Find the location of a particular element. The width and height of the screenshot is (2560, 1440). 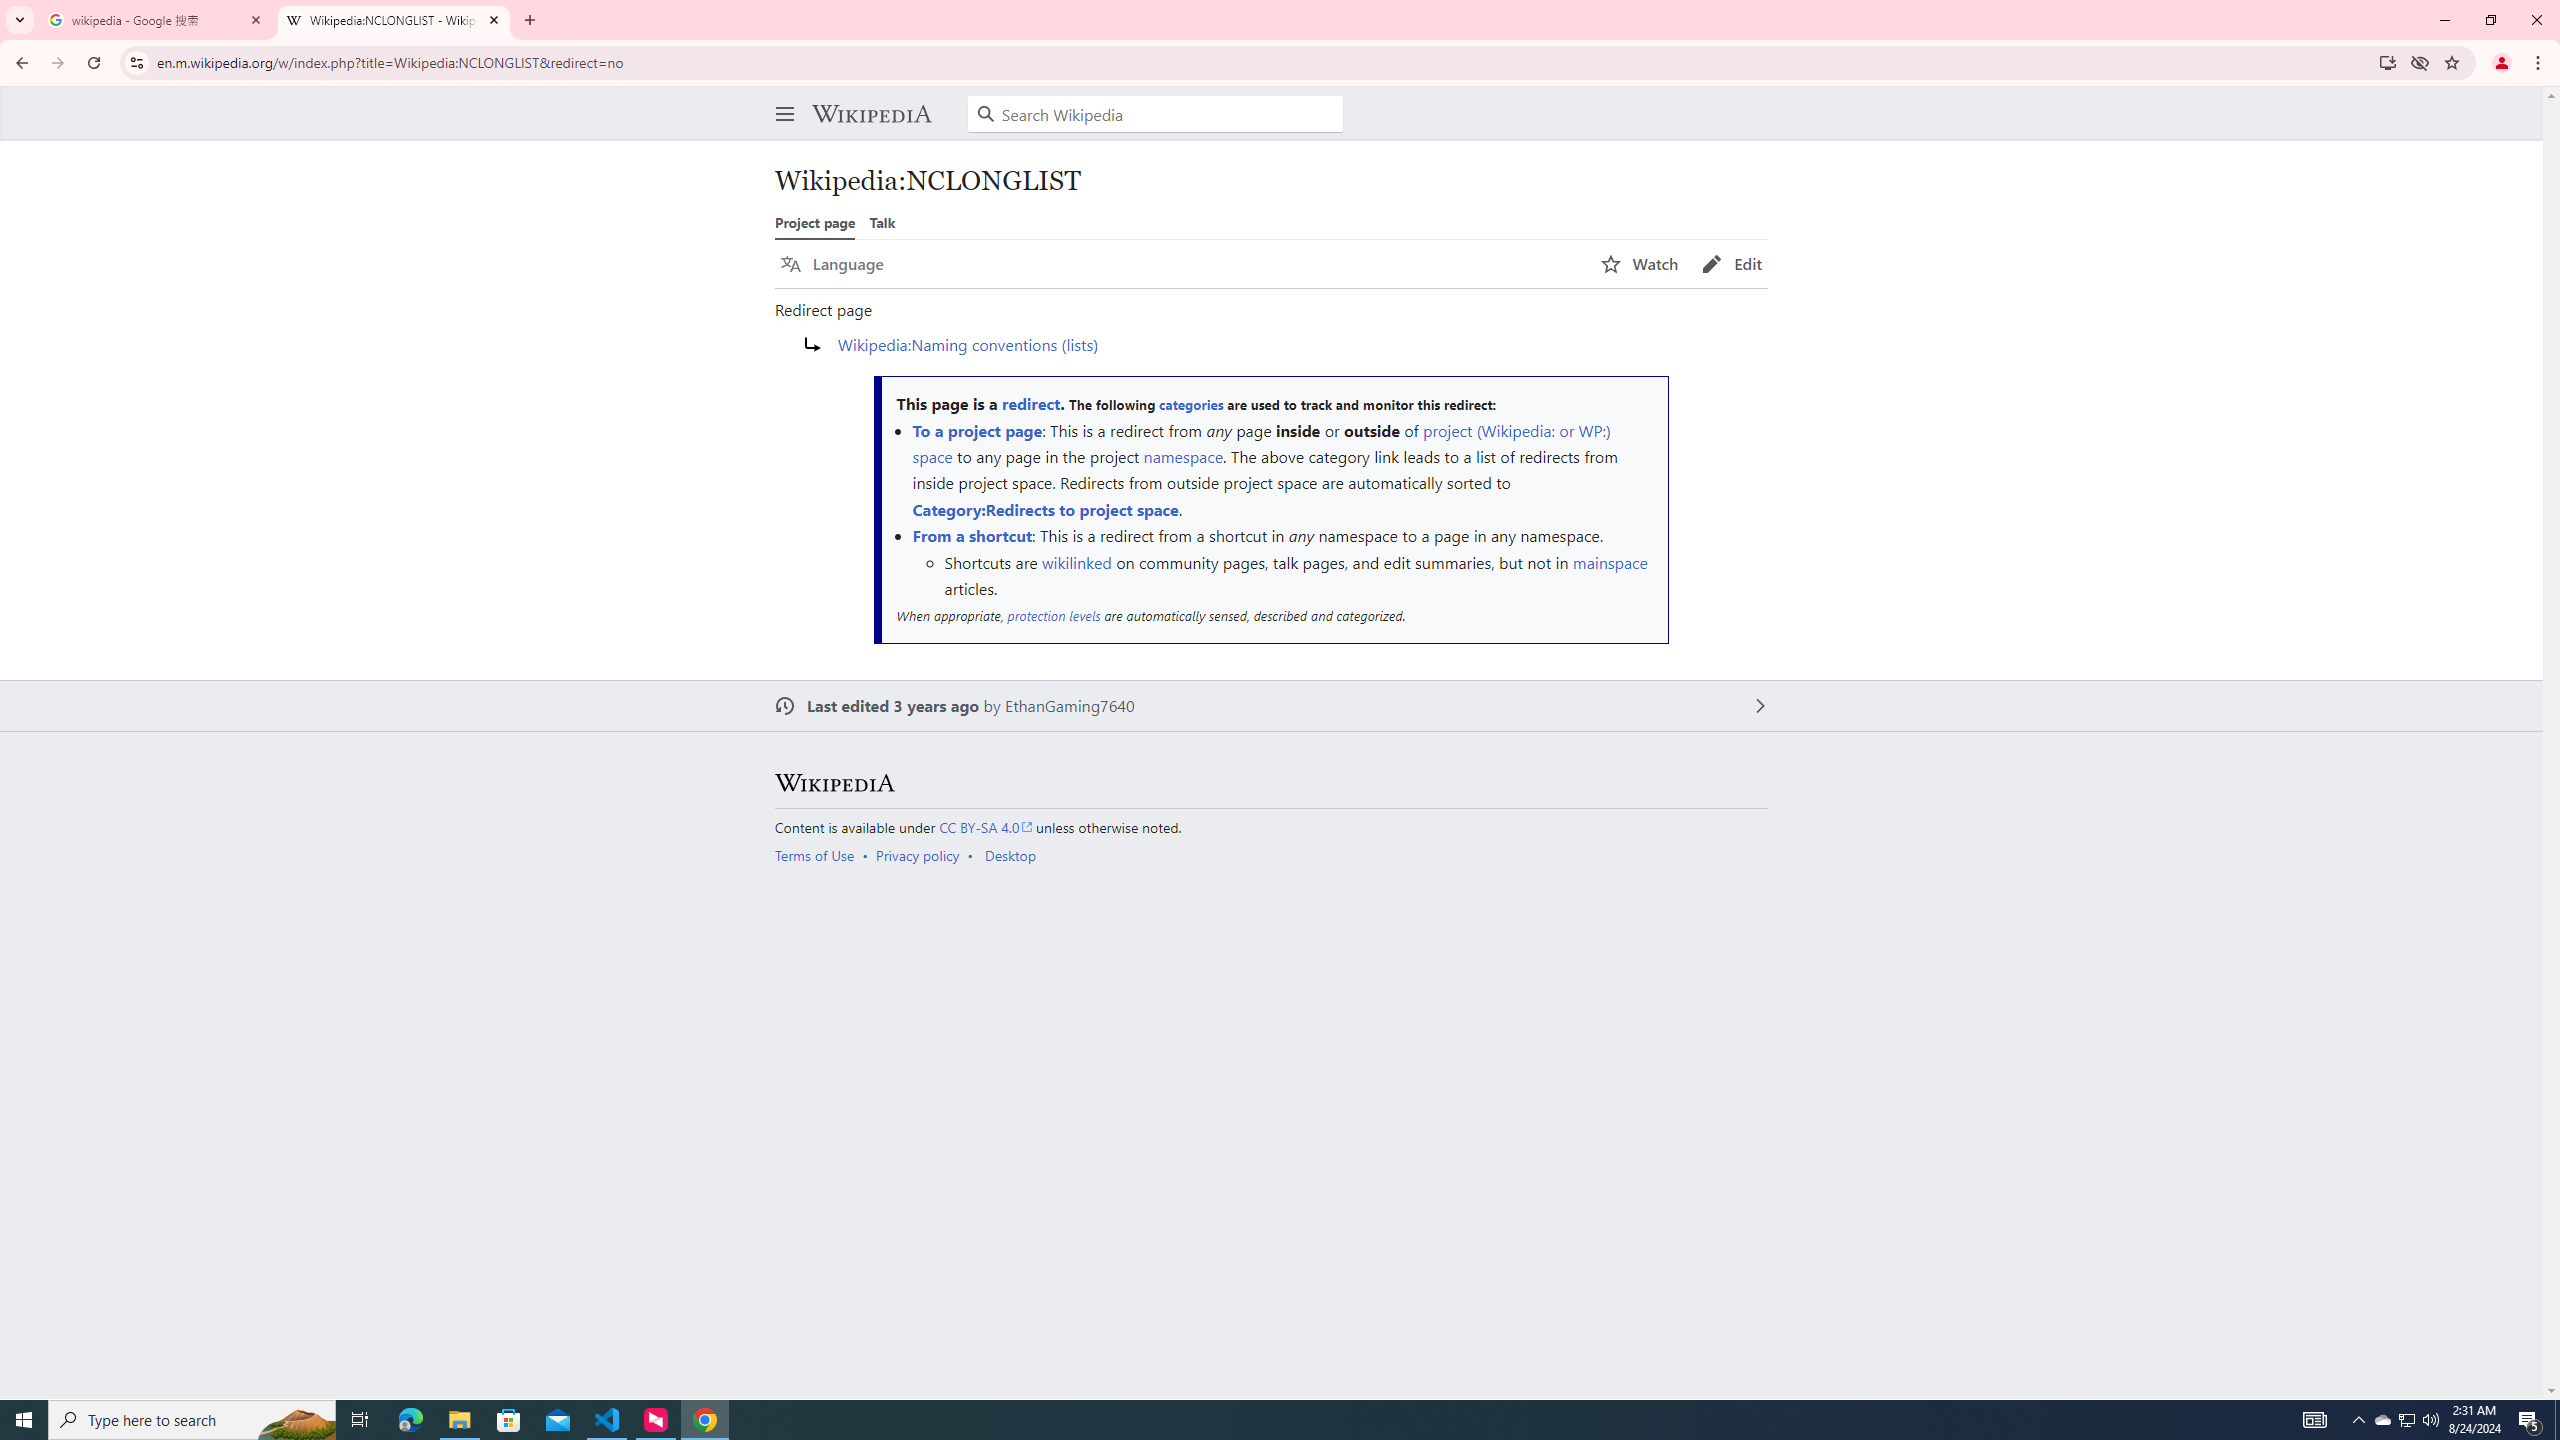

Project page is located at coordinates (814, 222).